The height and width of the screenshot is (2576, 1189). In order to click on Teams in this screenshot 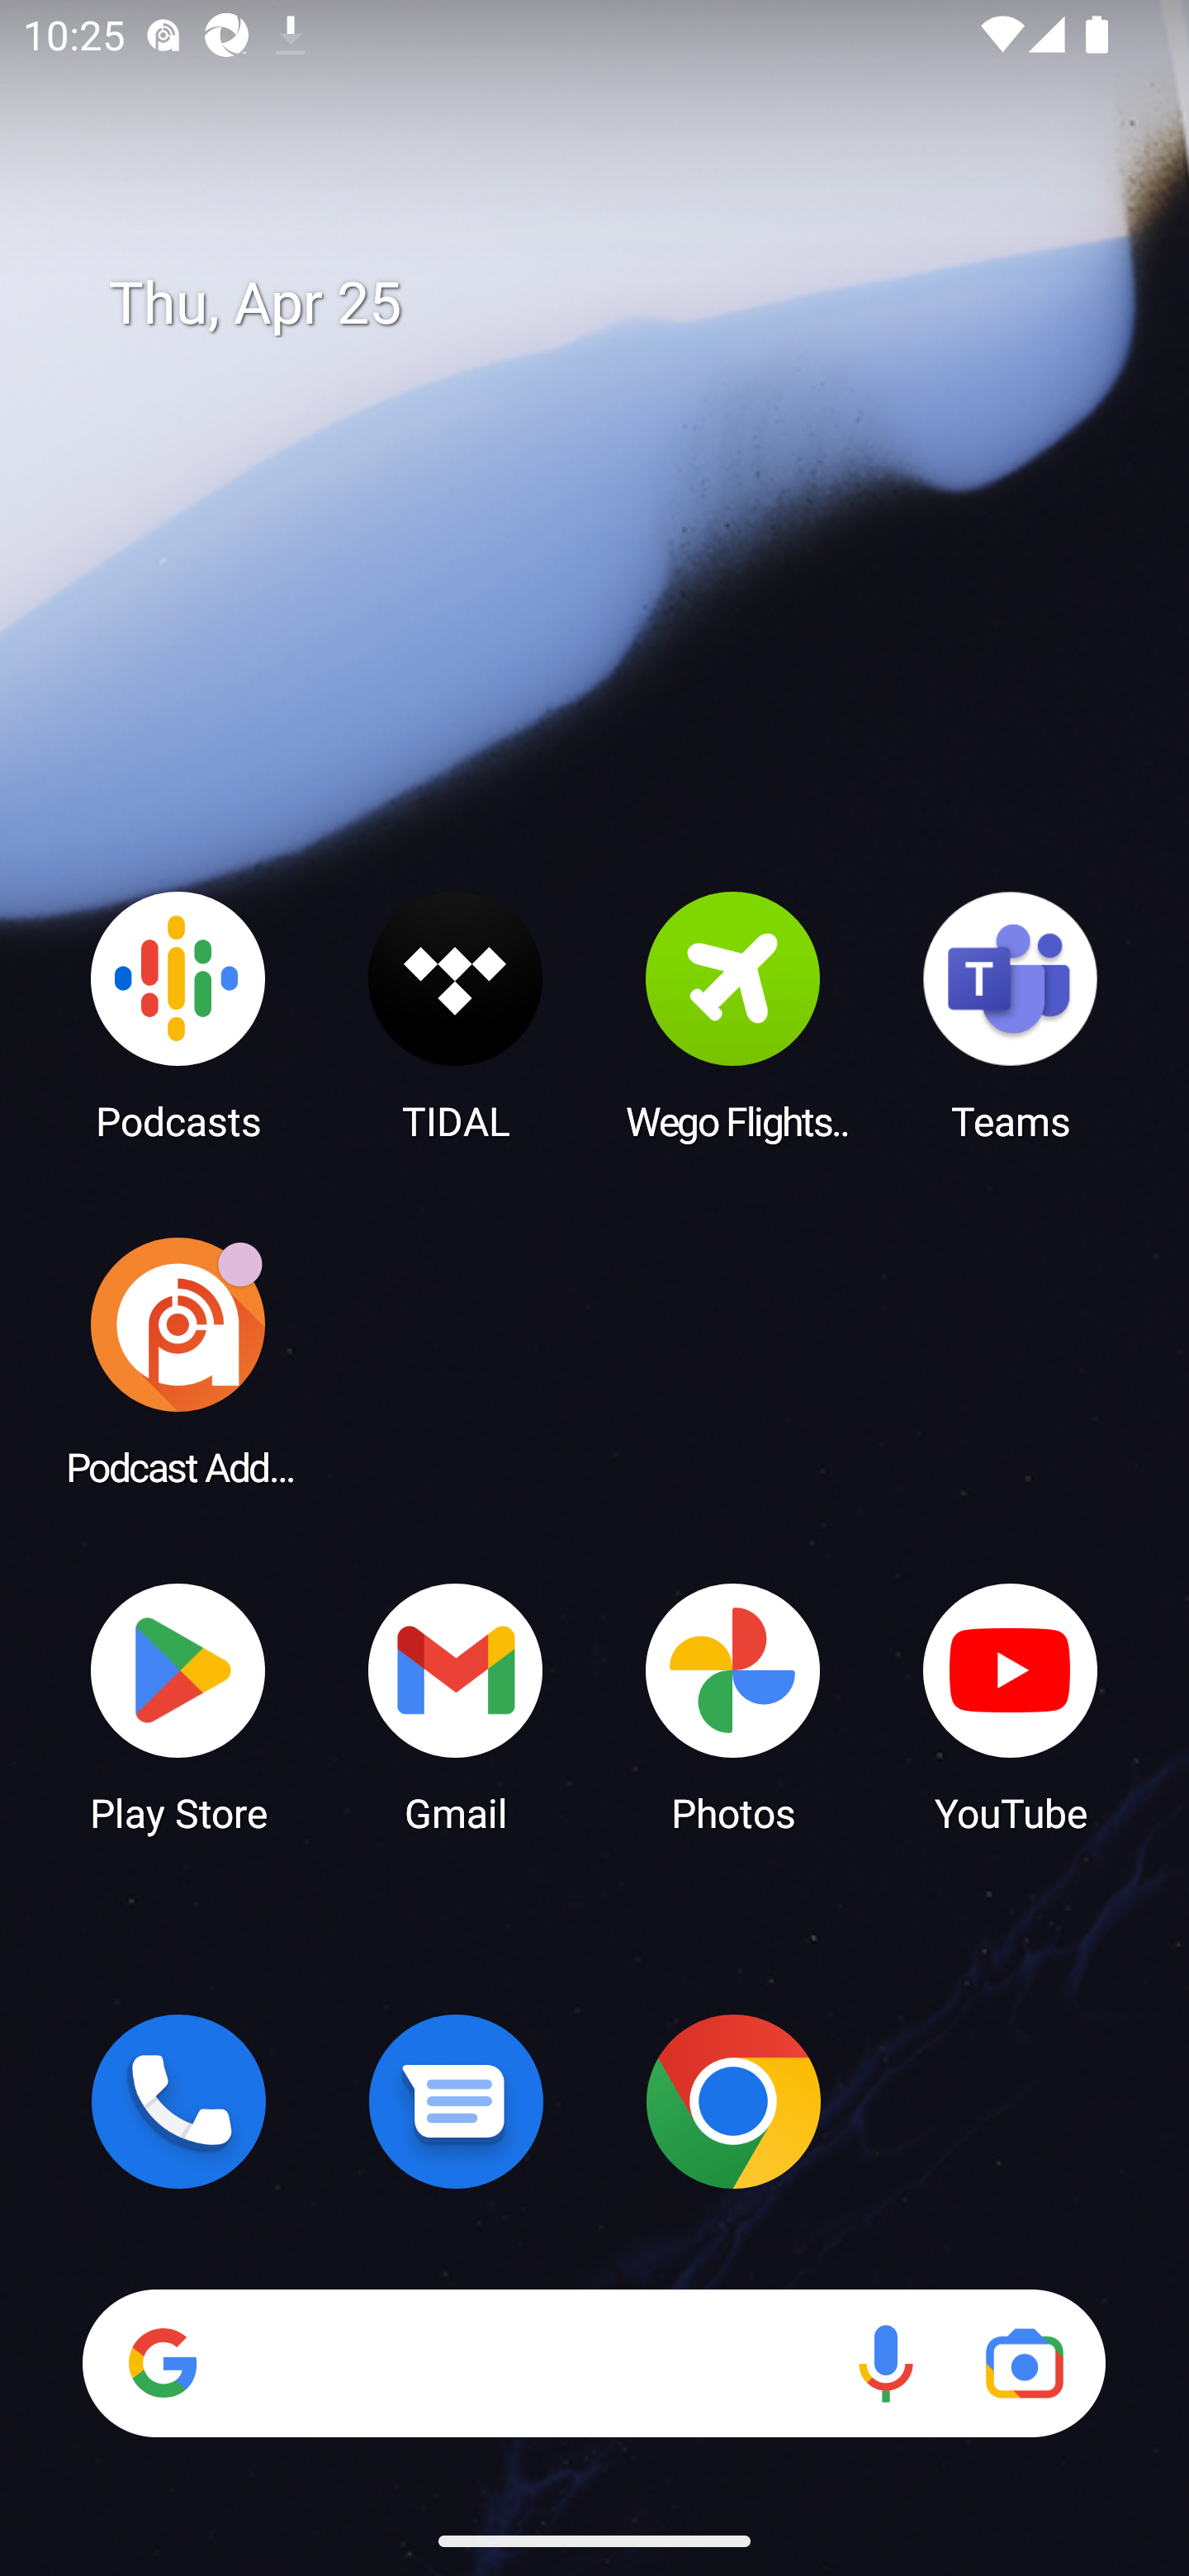, I will do `click(1011, 1015)`.